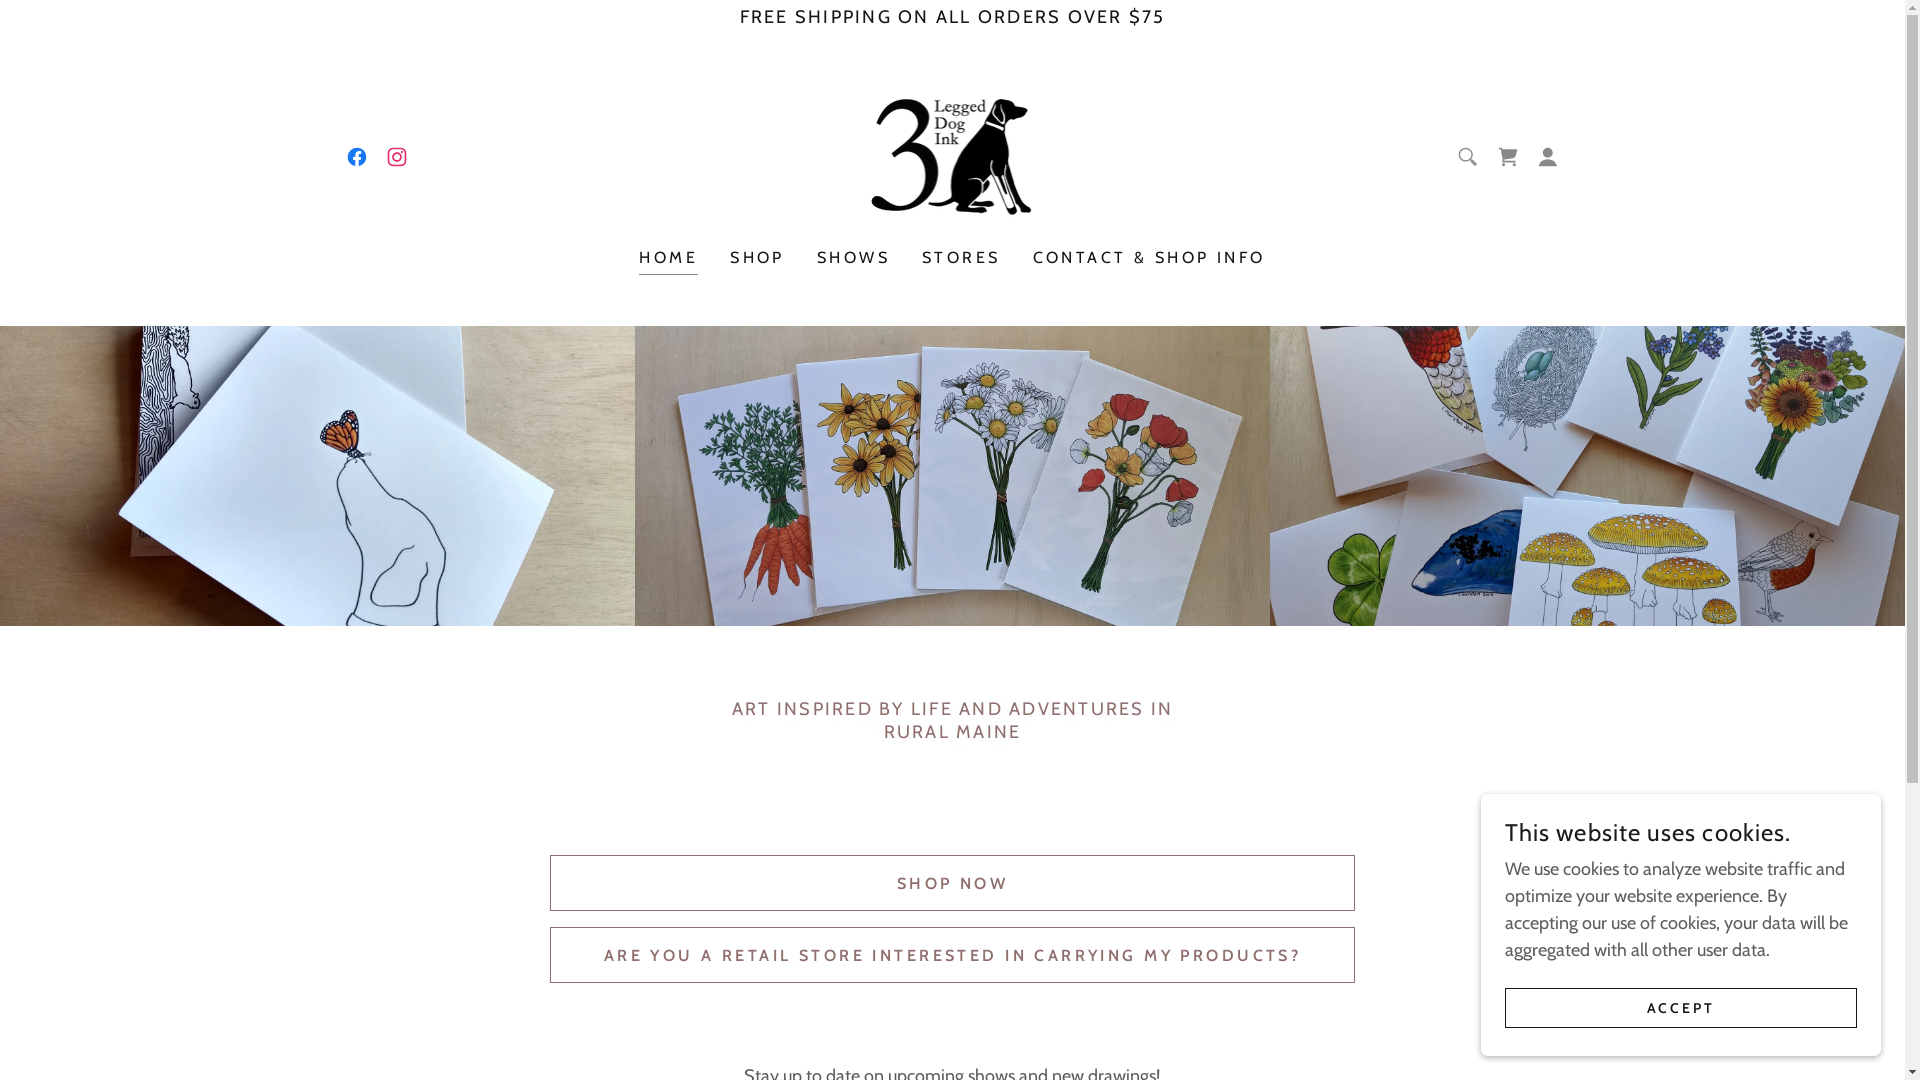 Image resolution: width=1920 pixels, height=1080 pixels. What do you see at coordinates (854, 258) in the screenshot?
I see `SHOWS` at bounding box center [854, 258].